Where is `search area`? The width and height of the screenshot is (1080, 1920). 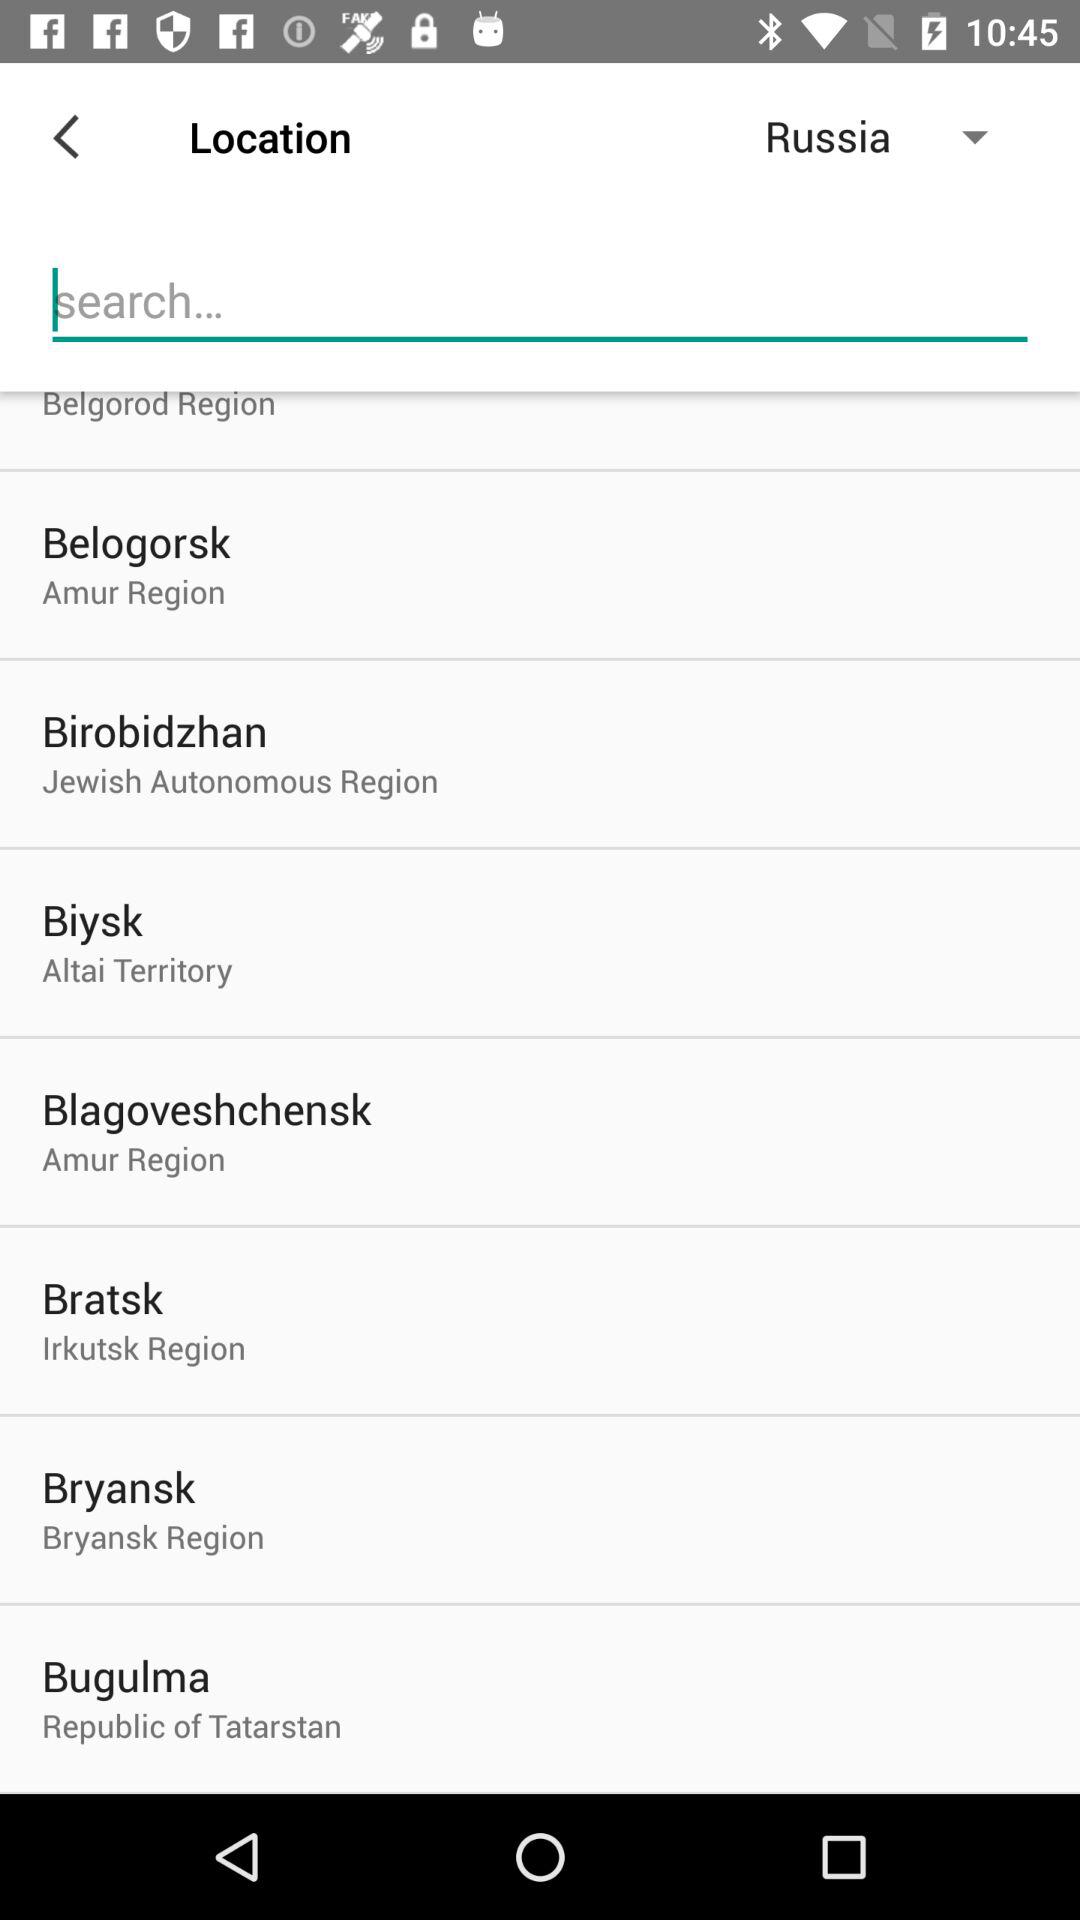 search area is located at coordinates (540, 300).